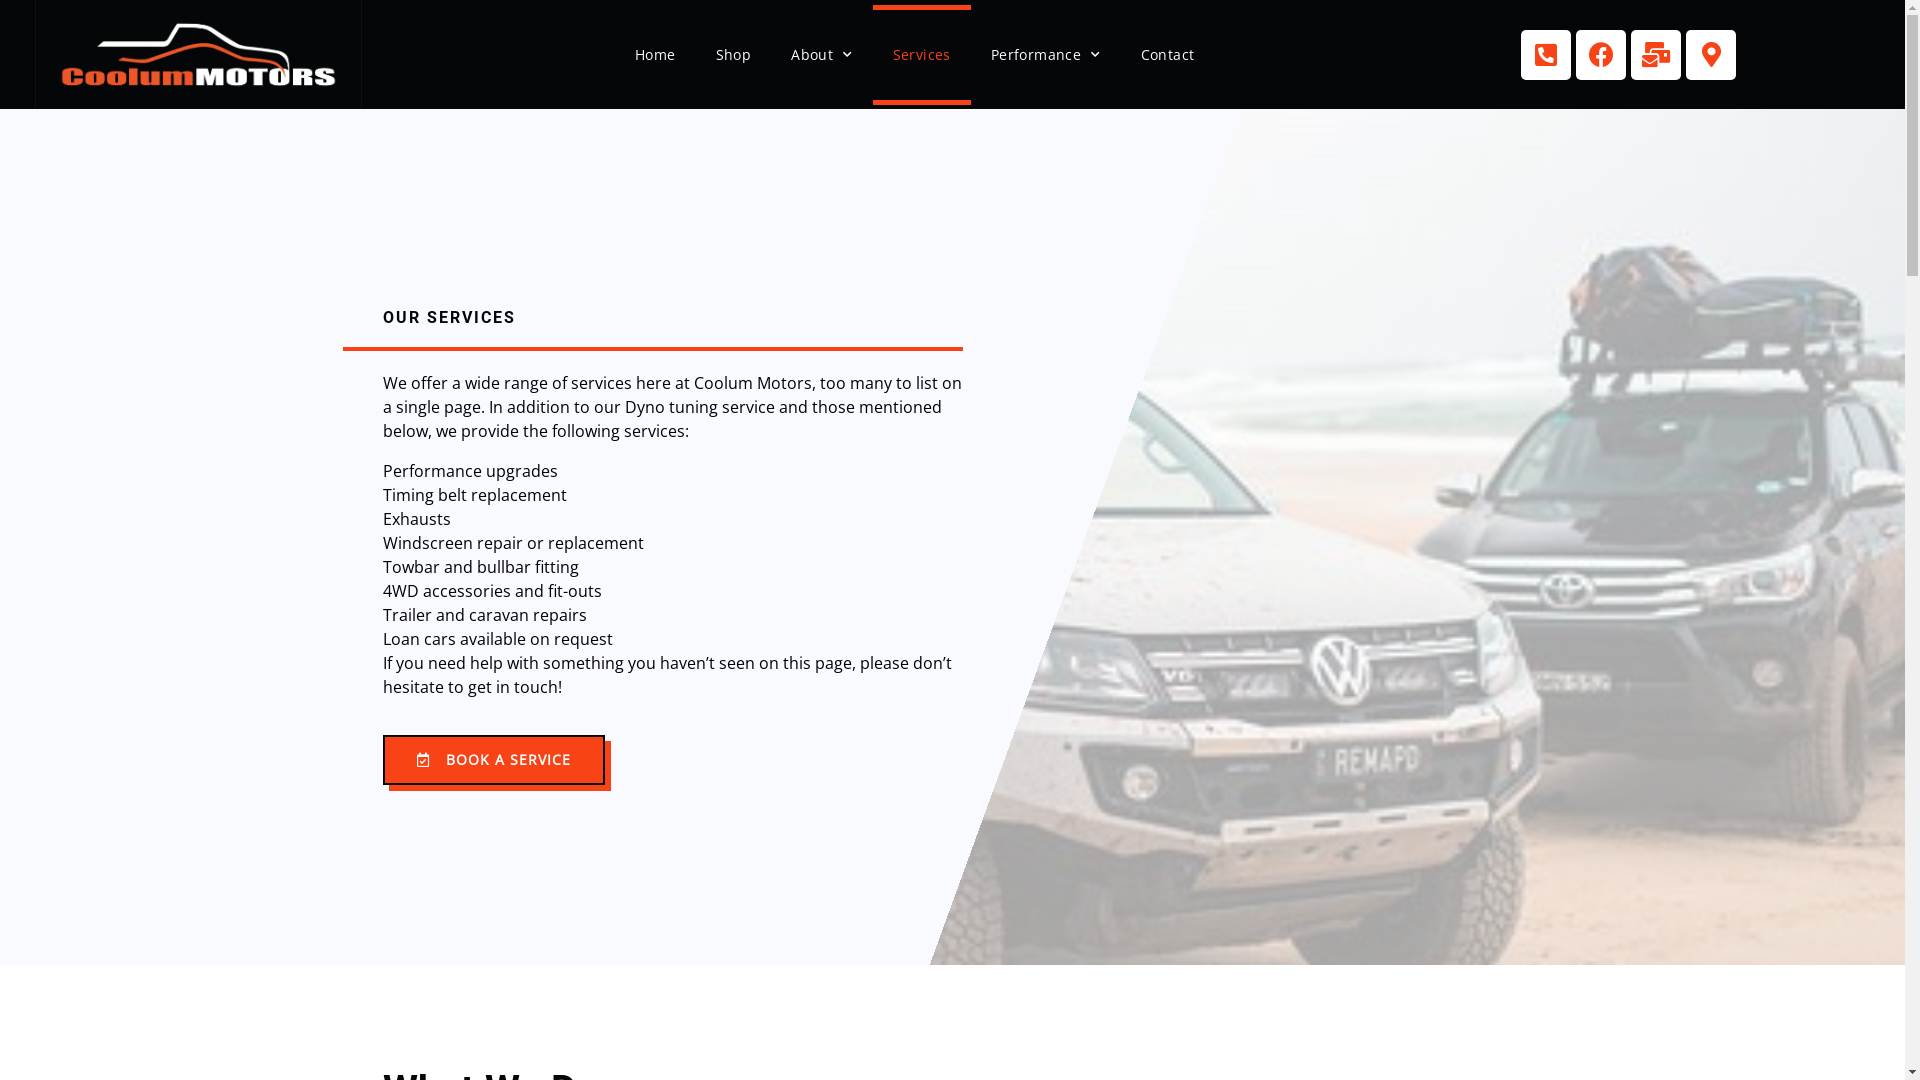 The width and height of the screenshot is (1920, 1080). What do you see at coordinates (734, 55) in the screenshot?
I see `Shop` at bounding box center [734, 55].